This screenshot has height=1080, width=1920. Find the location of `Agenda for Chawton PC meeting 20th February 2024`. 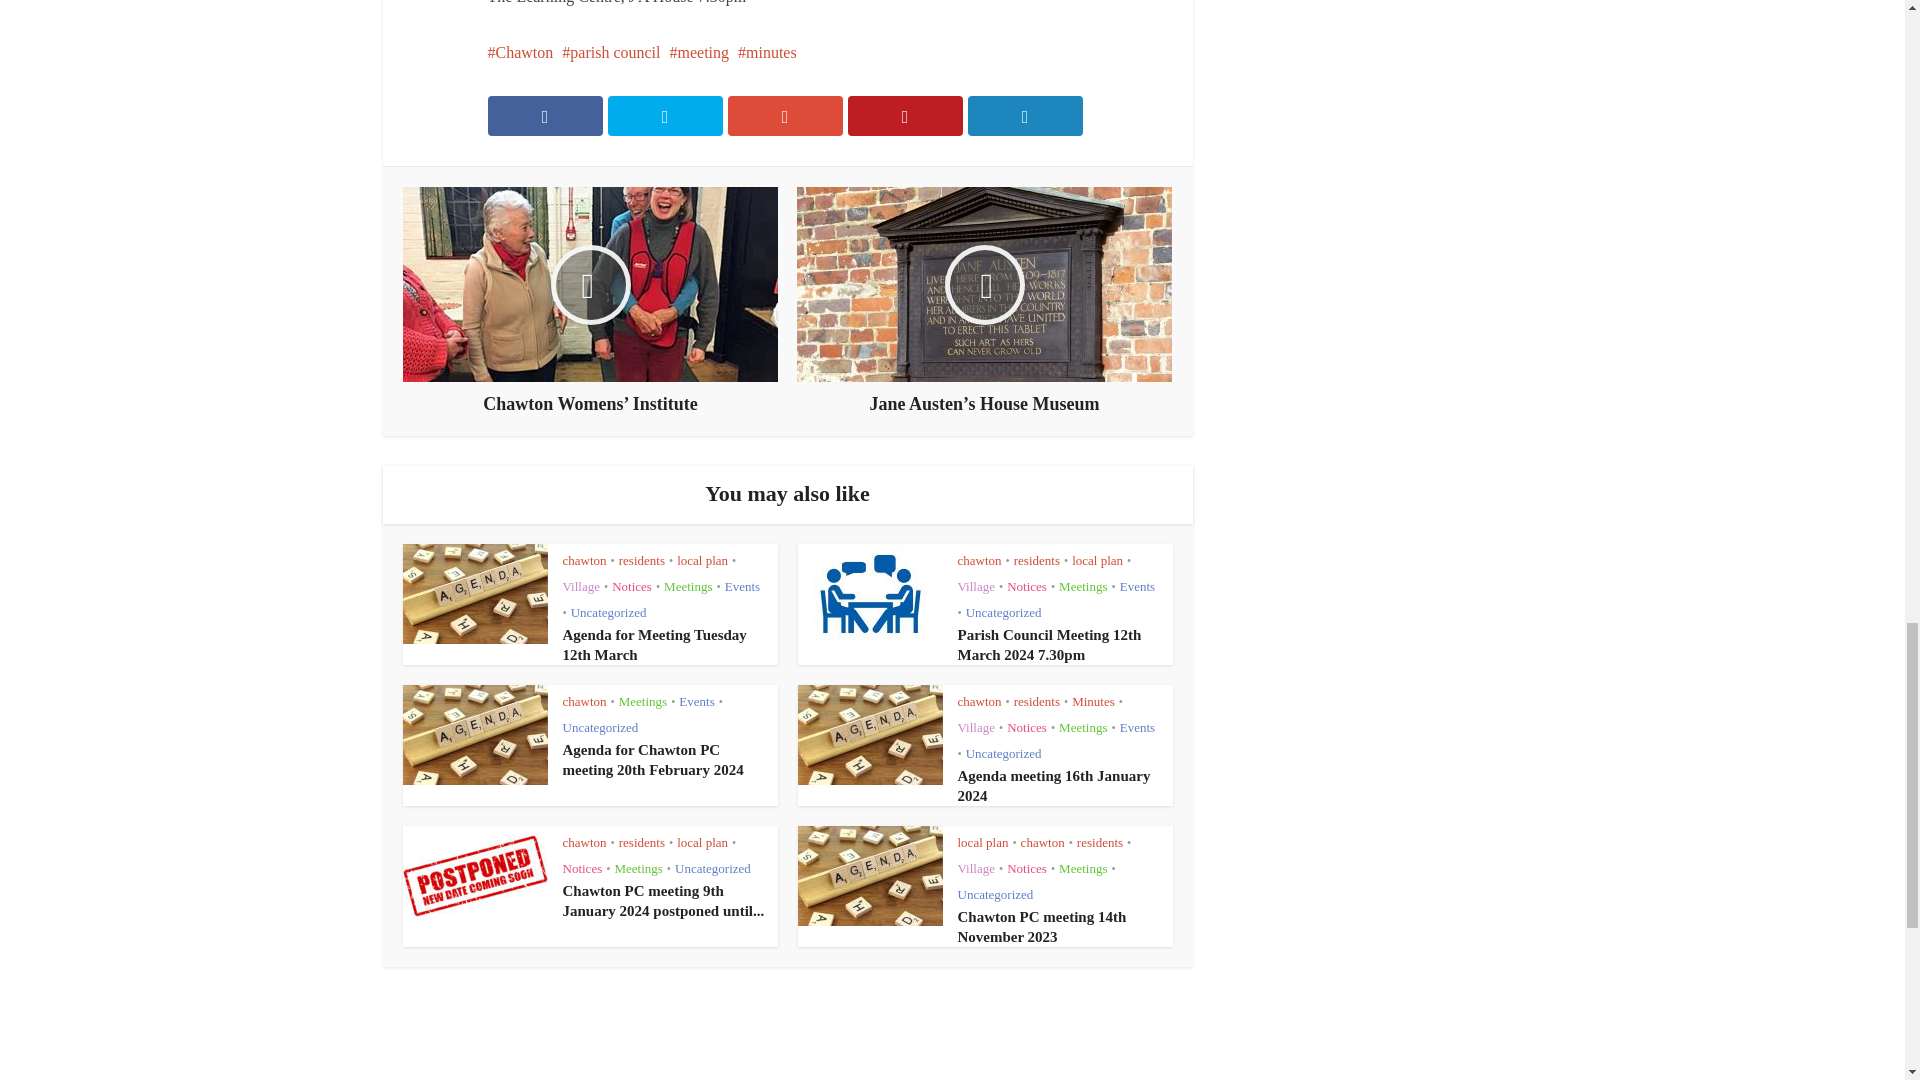

Agenda for Chawton PC meeting 20th February 2024 is located at coordinates (652, 759).